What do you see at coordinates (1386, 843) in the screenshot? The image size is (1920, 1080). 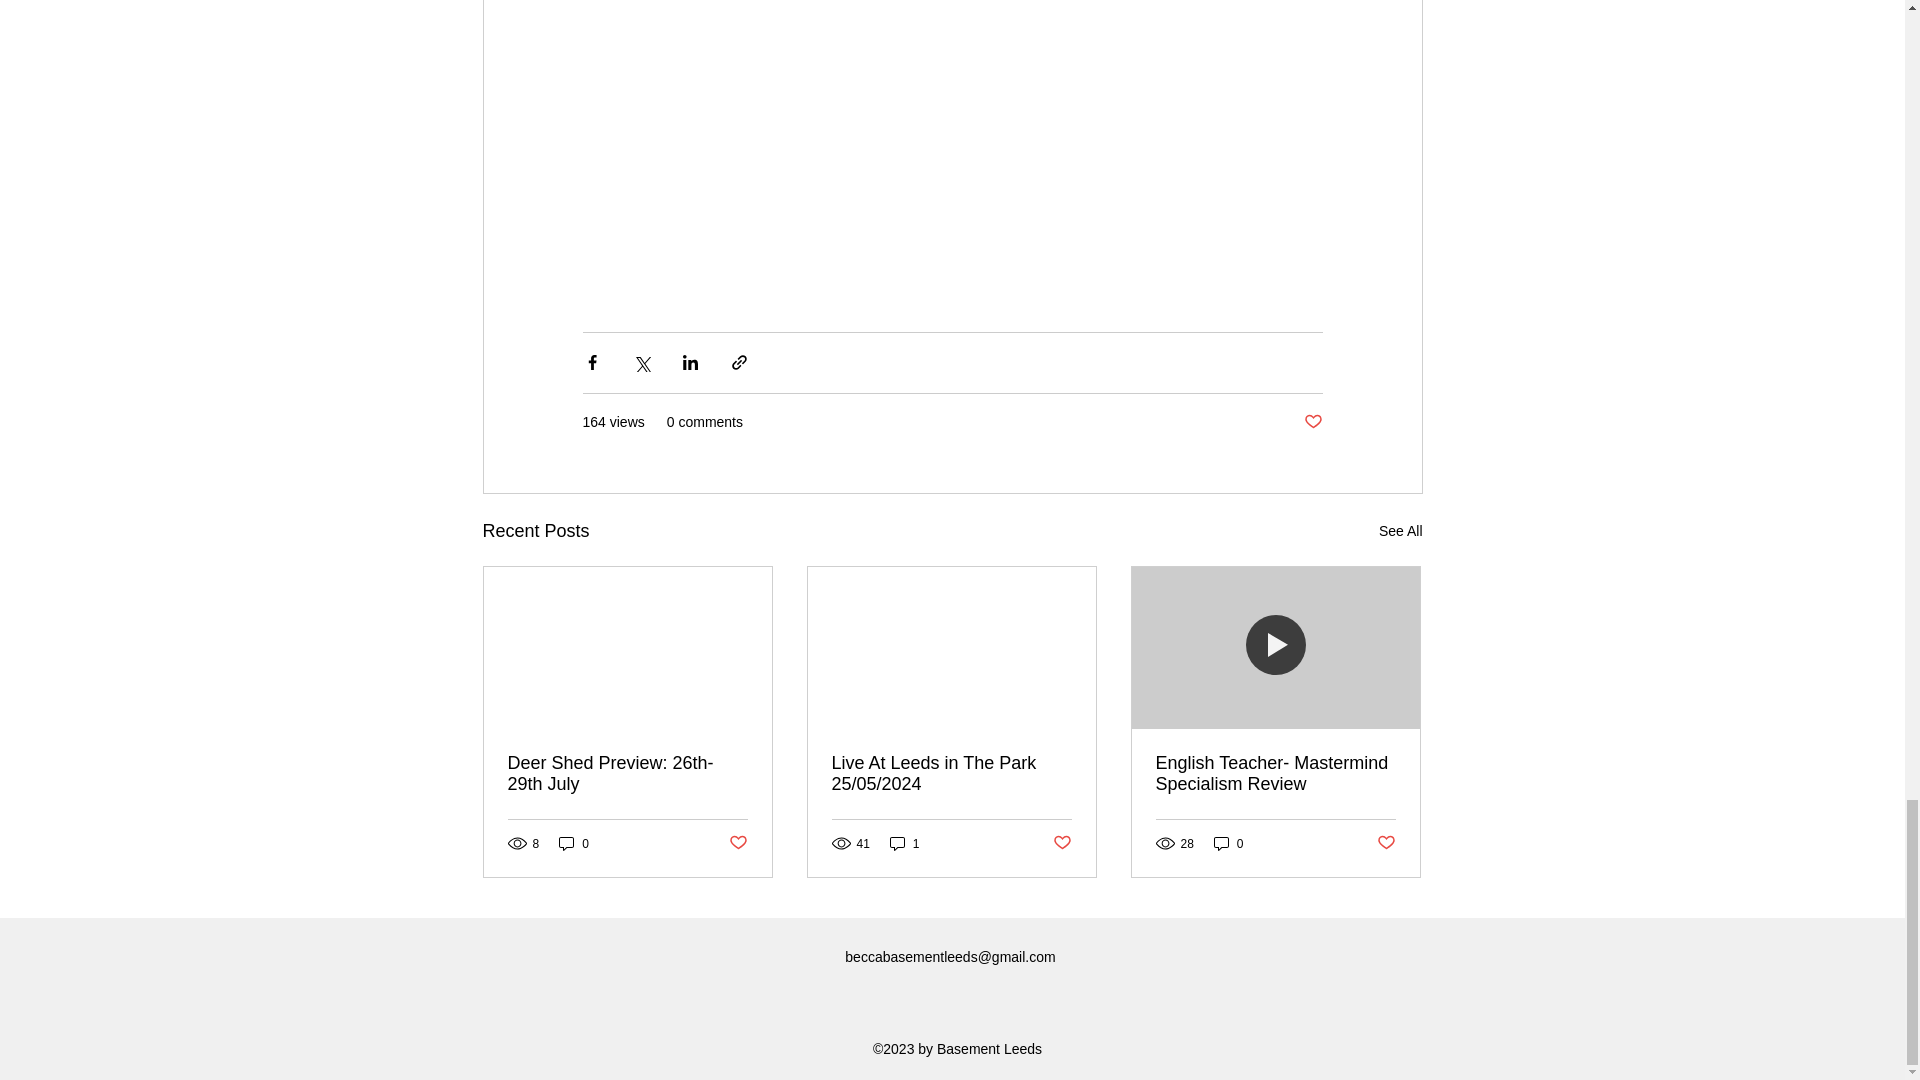 I see `Post not marked as liked` at bounding box center [1386, 843].